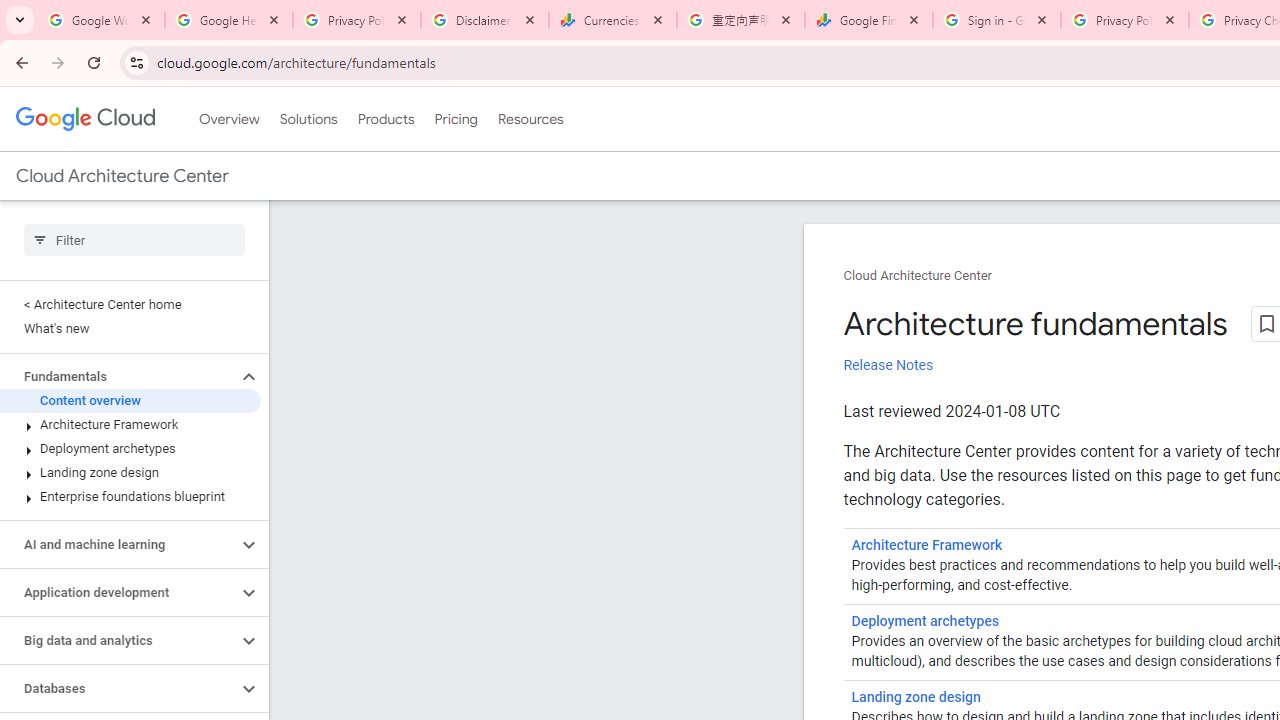 The image size is (1280, 720). I want to click on Sign in - Google Accounts, so click(997, 20).